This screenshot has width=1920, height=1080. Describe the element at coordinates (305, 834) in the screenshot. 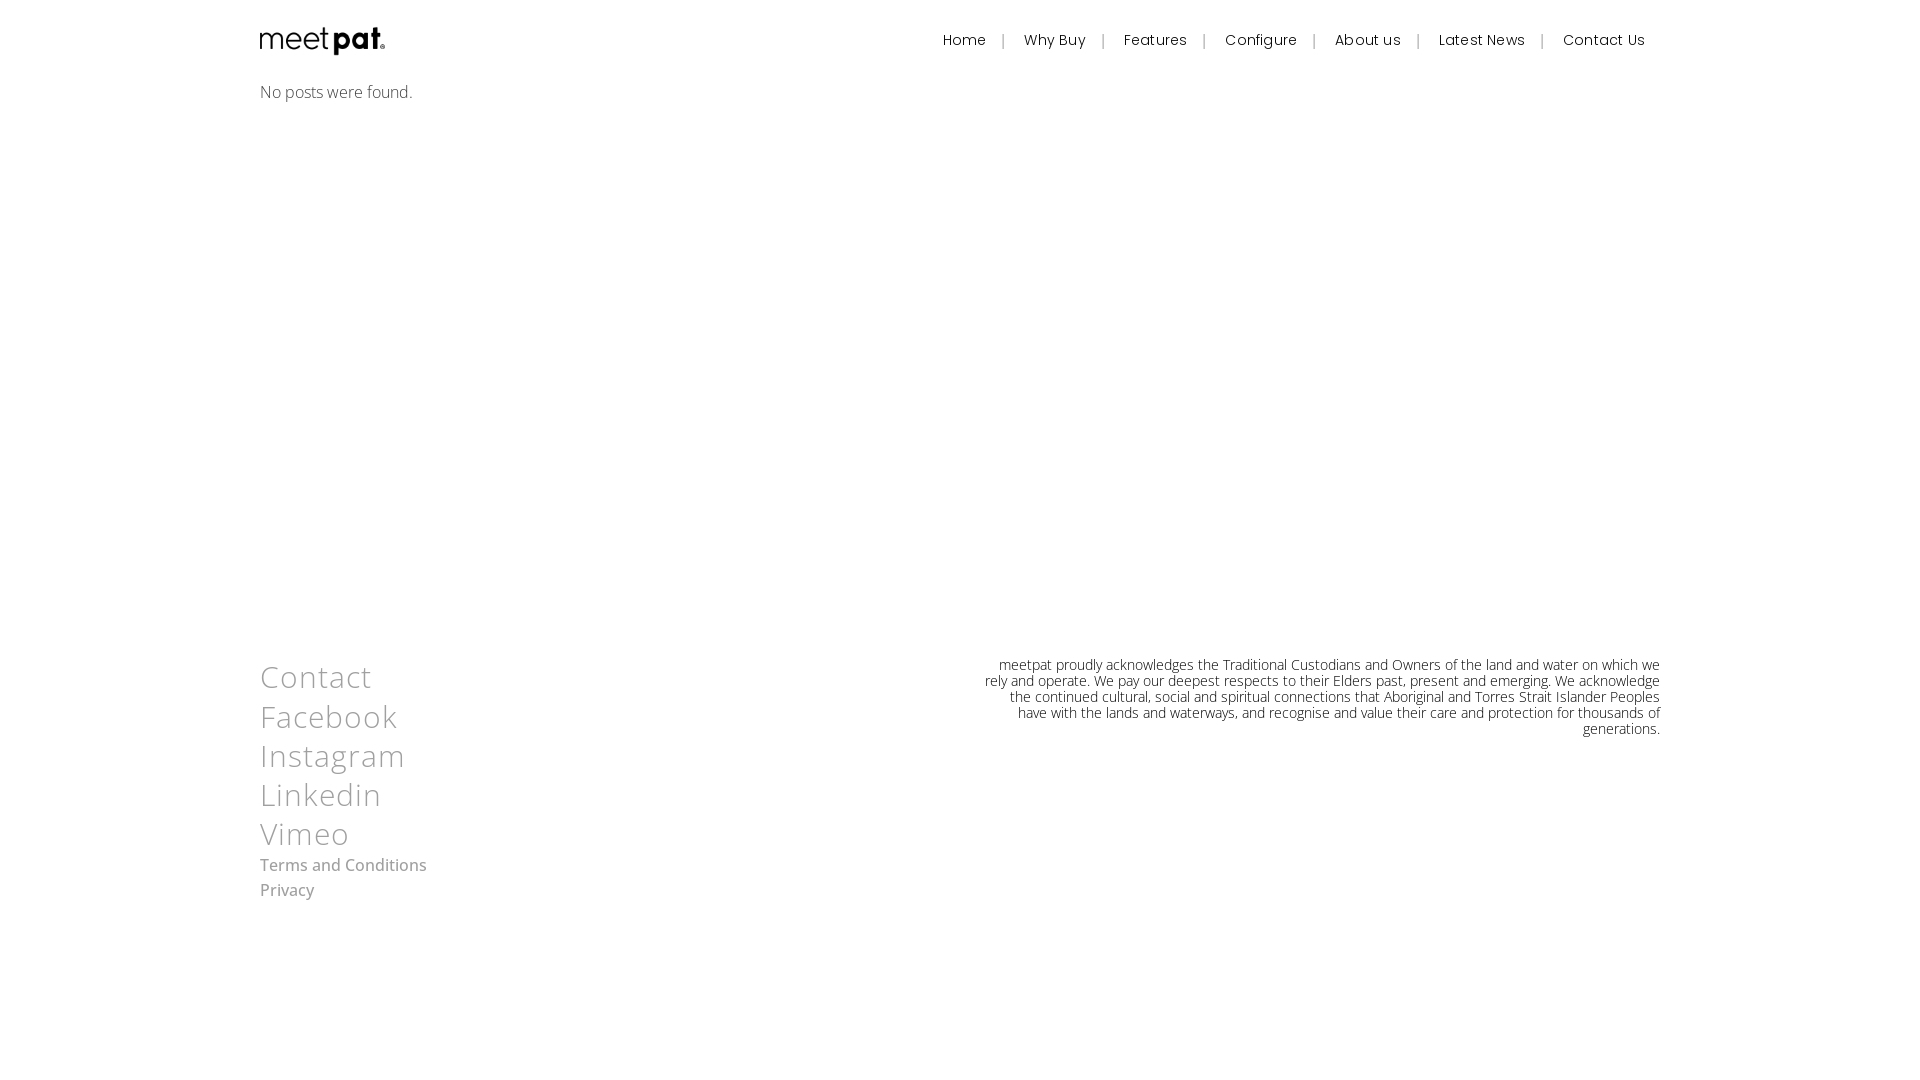

I see `Vimeo` at that location.